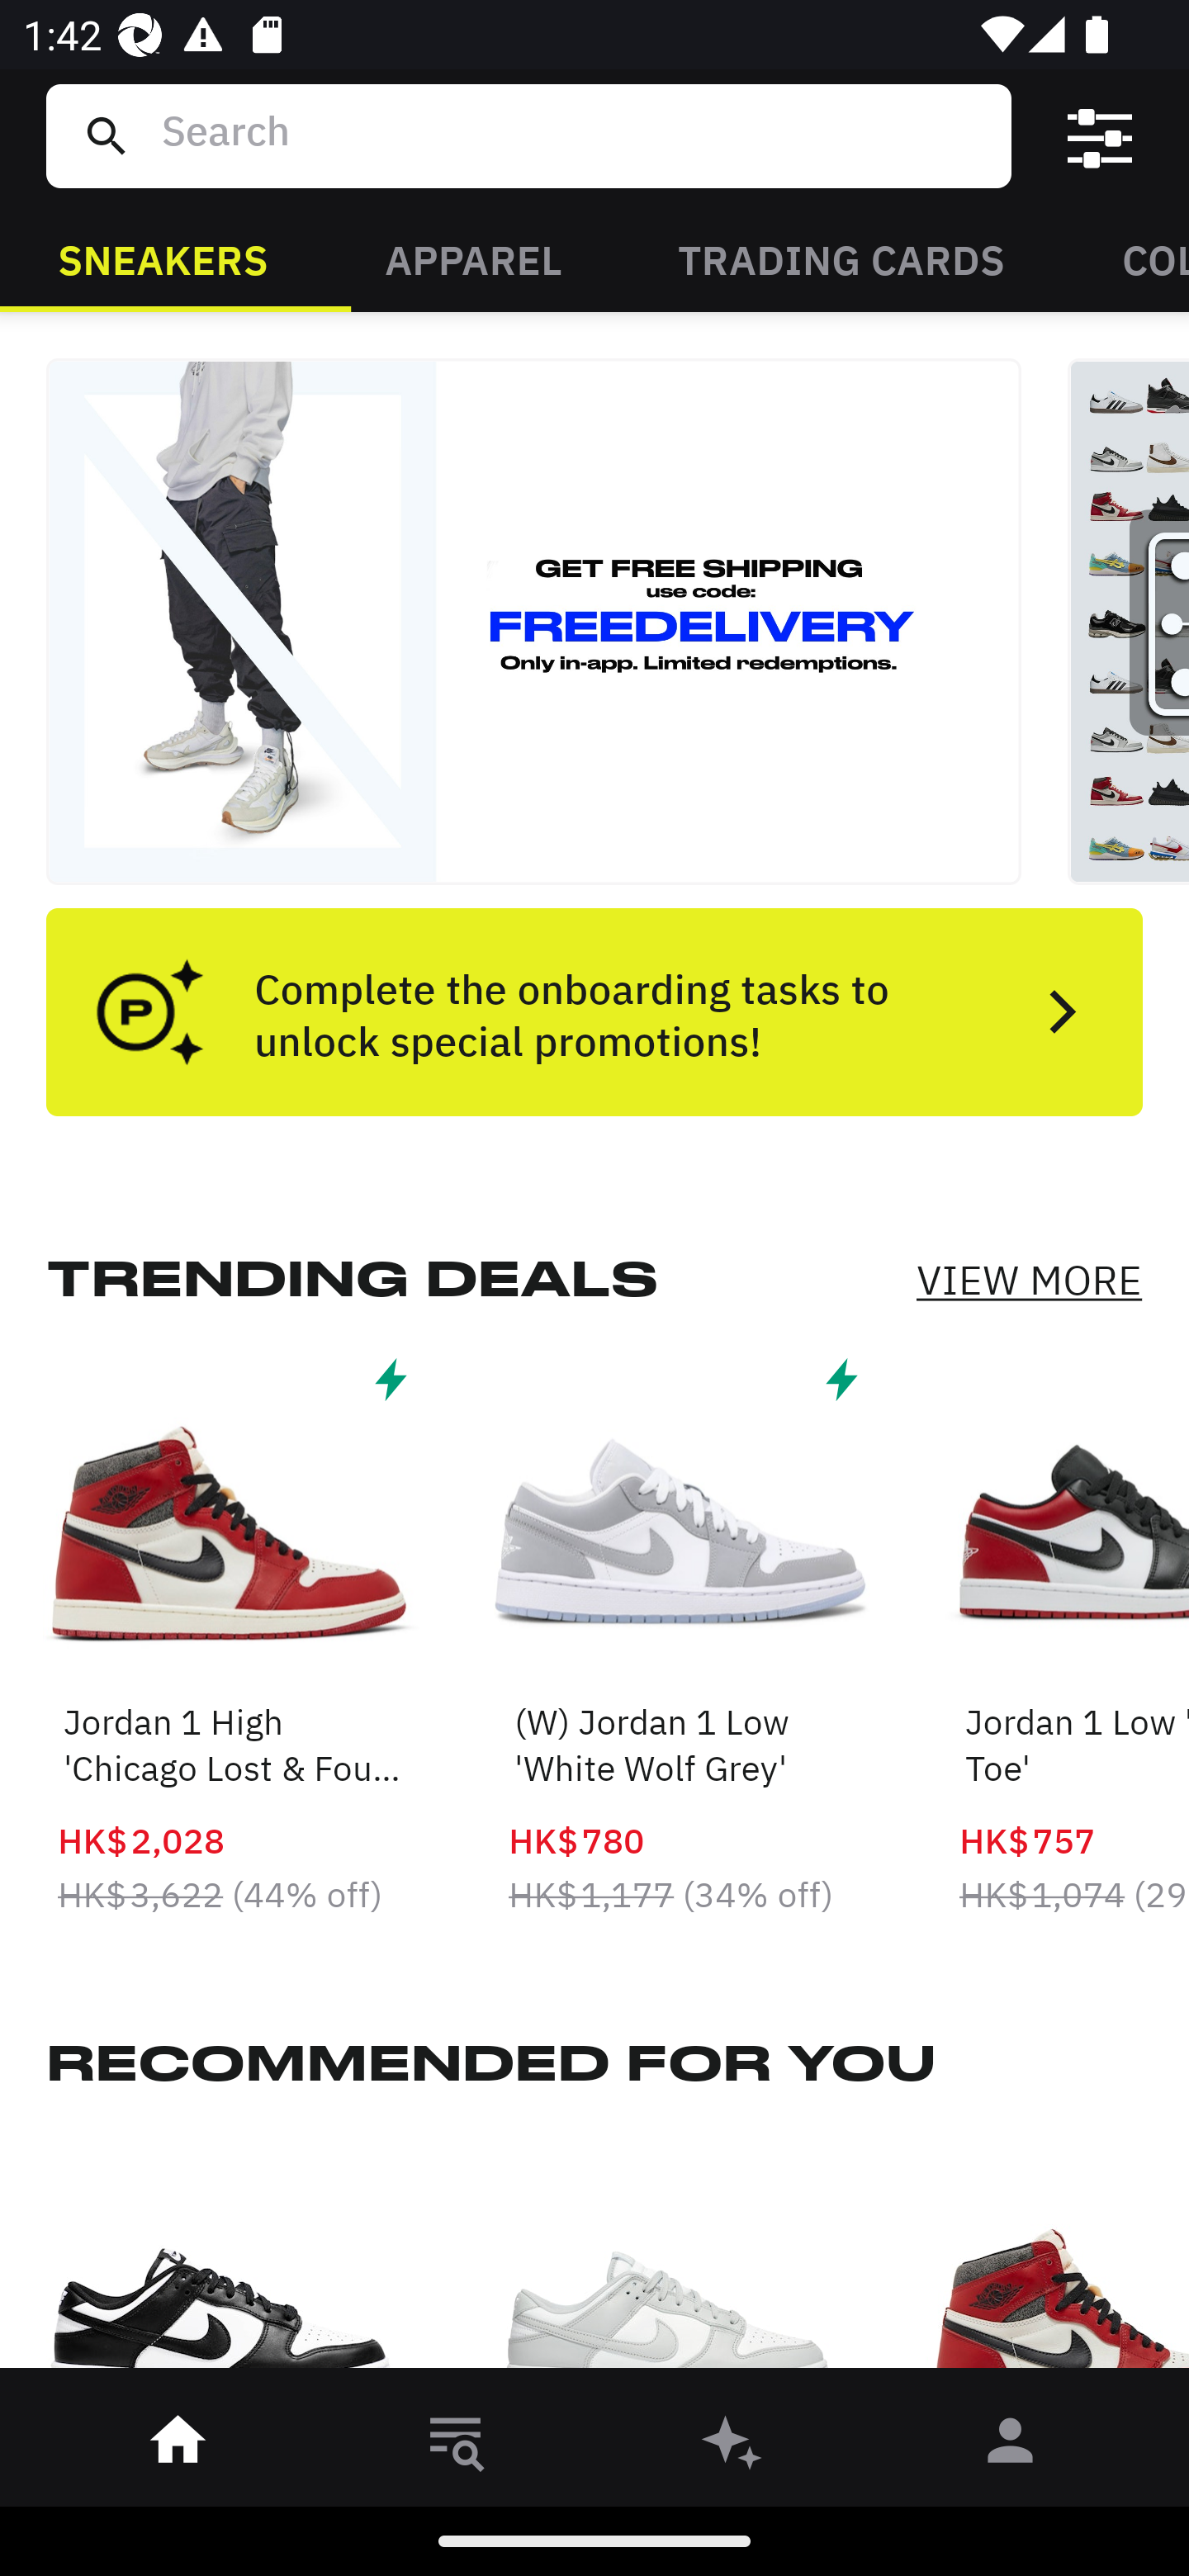 Image resolution: width=1189 pixels, height=2576 pixels. What do you see at coordinates (841, 258) in the screenshot?
I see `TRADING CARDS` at bounding box center [841, 258].